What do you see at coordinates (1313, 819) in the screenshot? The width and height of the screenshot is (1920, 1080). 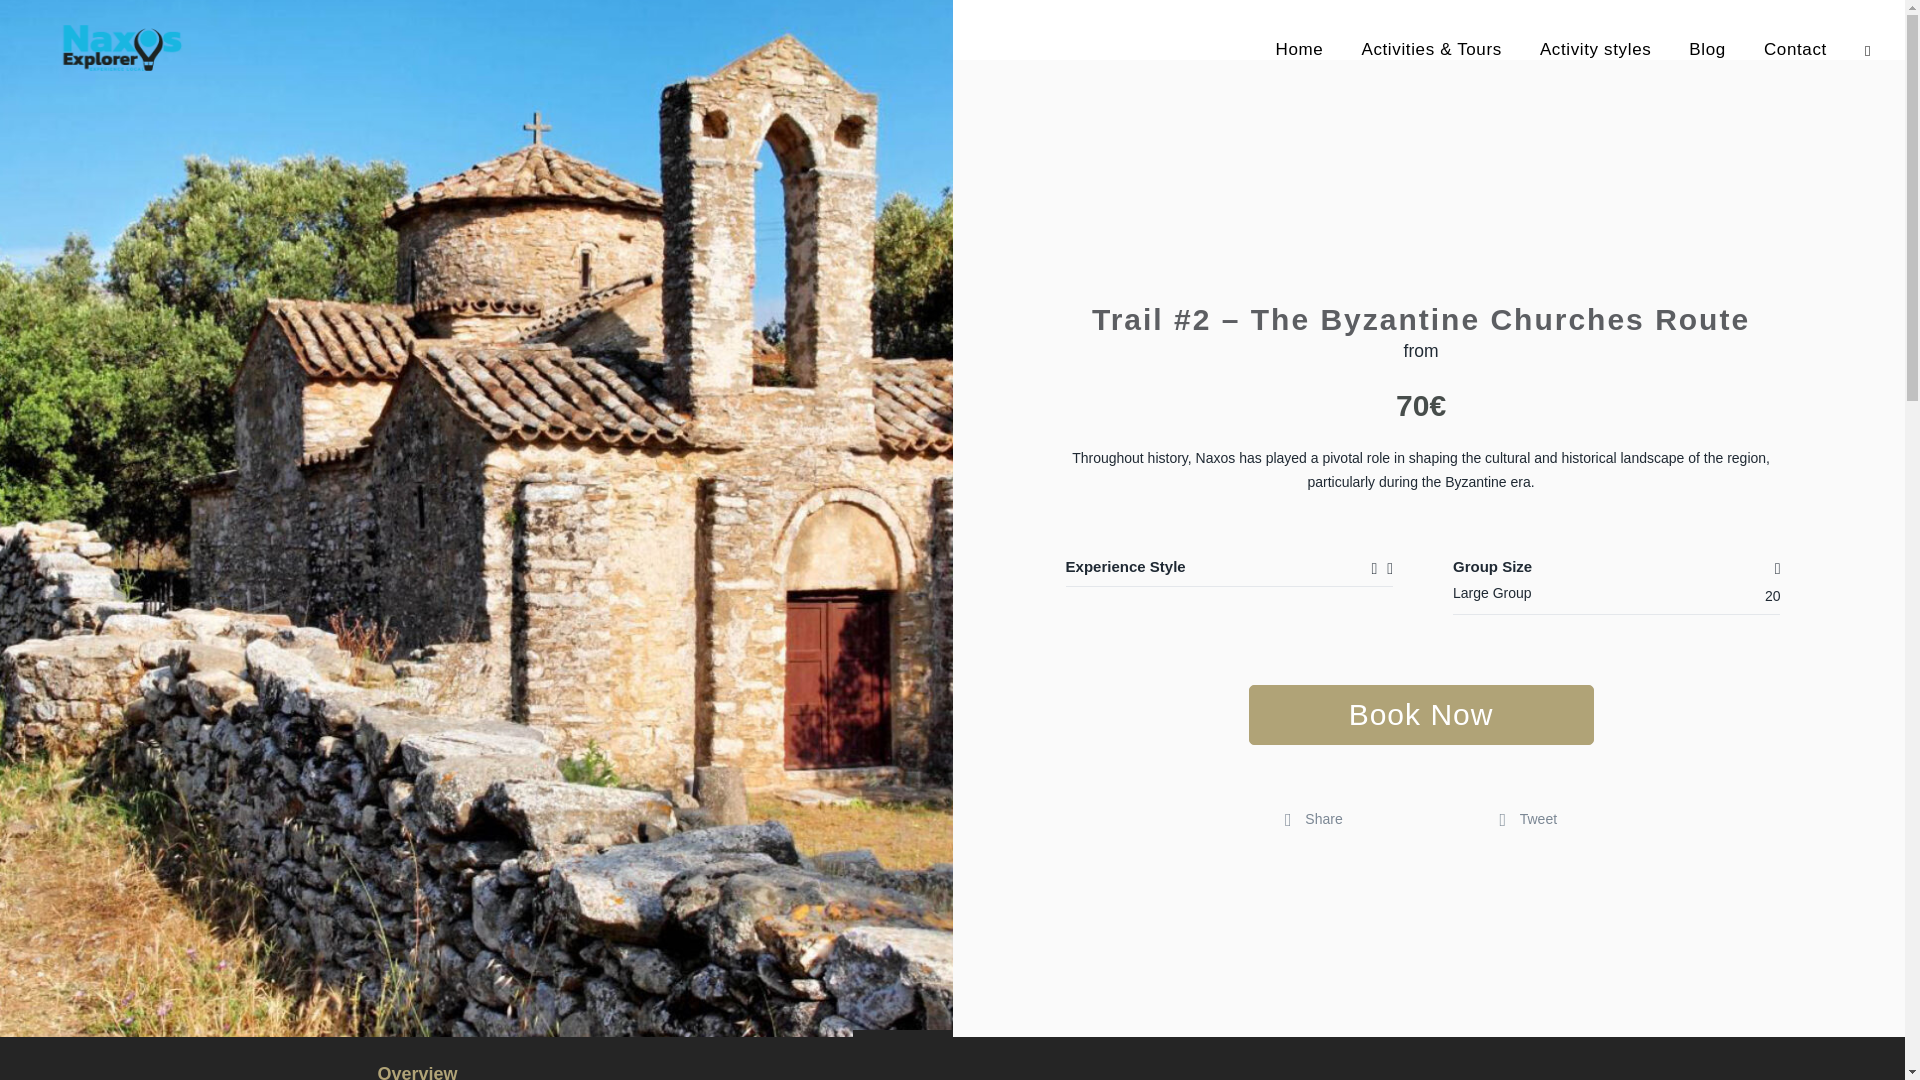 I see `Share` at bounding box center [1313, 819].